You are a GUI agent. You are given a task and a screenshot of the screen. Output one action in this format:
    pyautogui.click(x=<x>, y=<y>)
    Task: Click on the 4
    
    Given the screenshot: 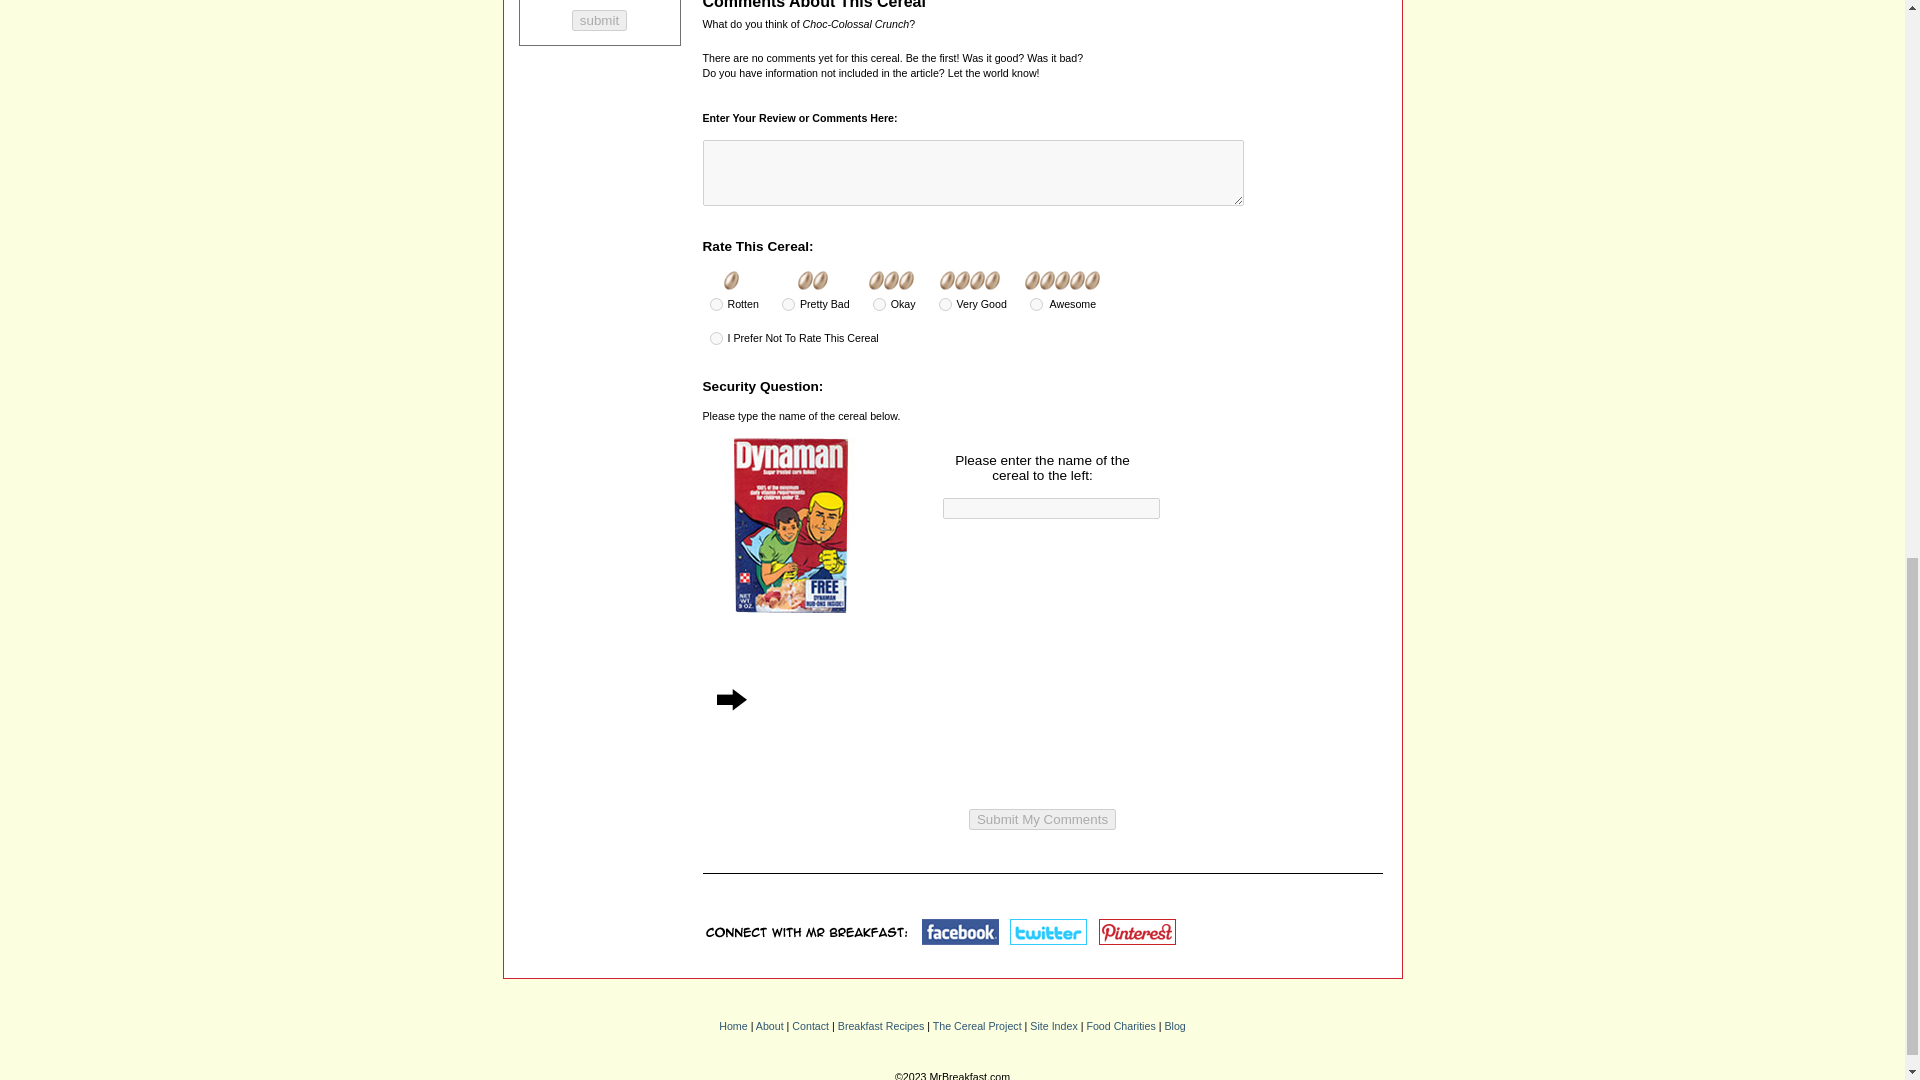 What is the action you would take?
    pyautogui.click(x=945, y=304)
    